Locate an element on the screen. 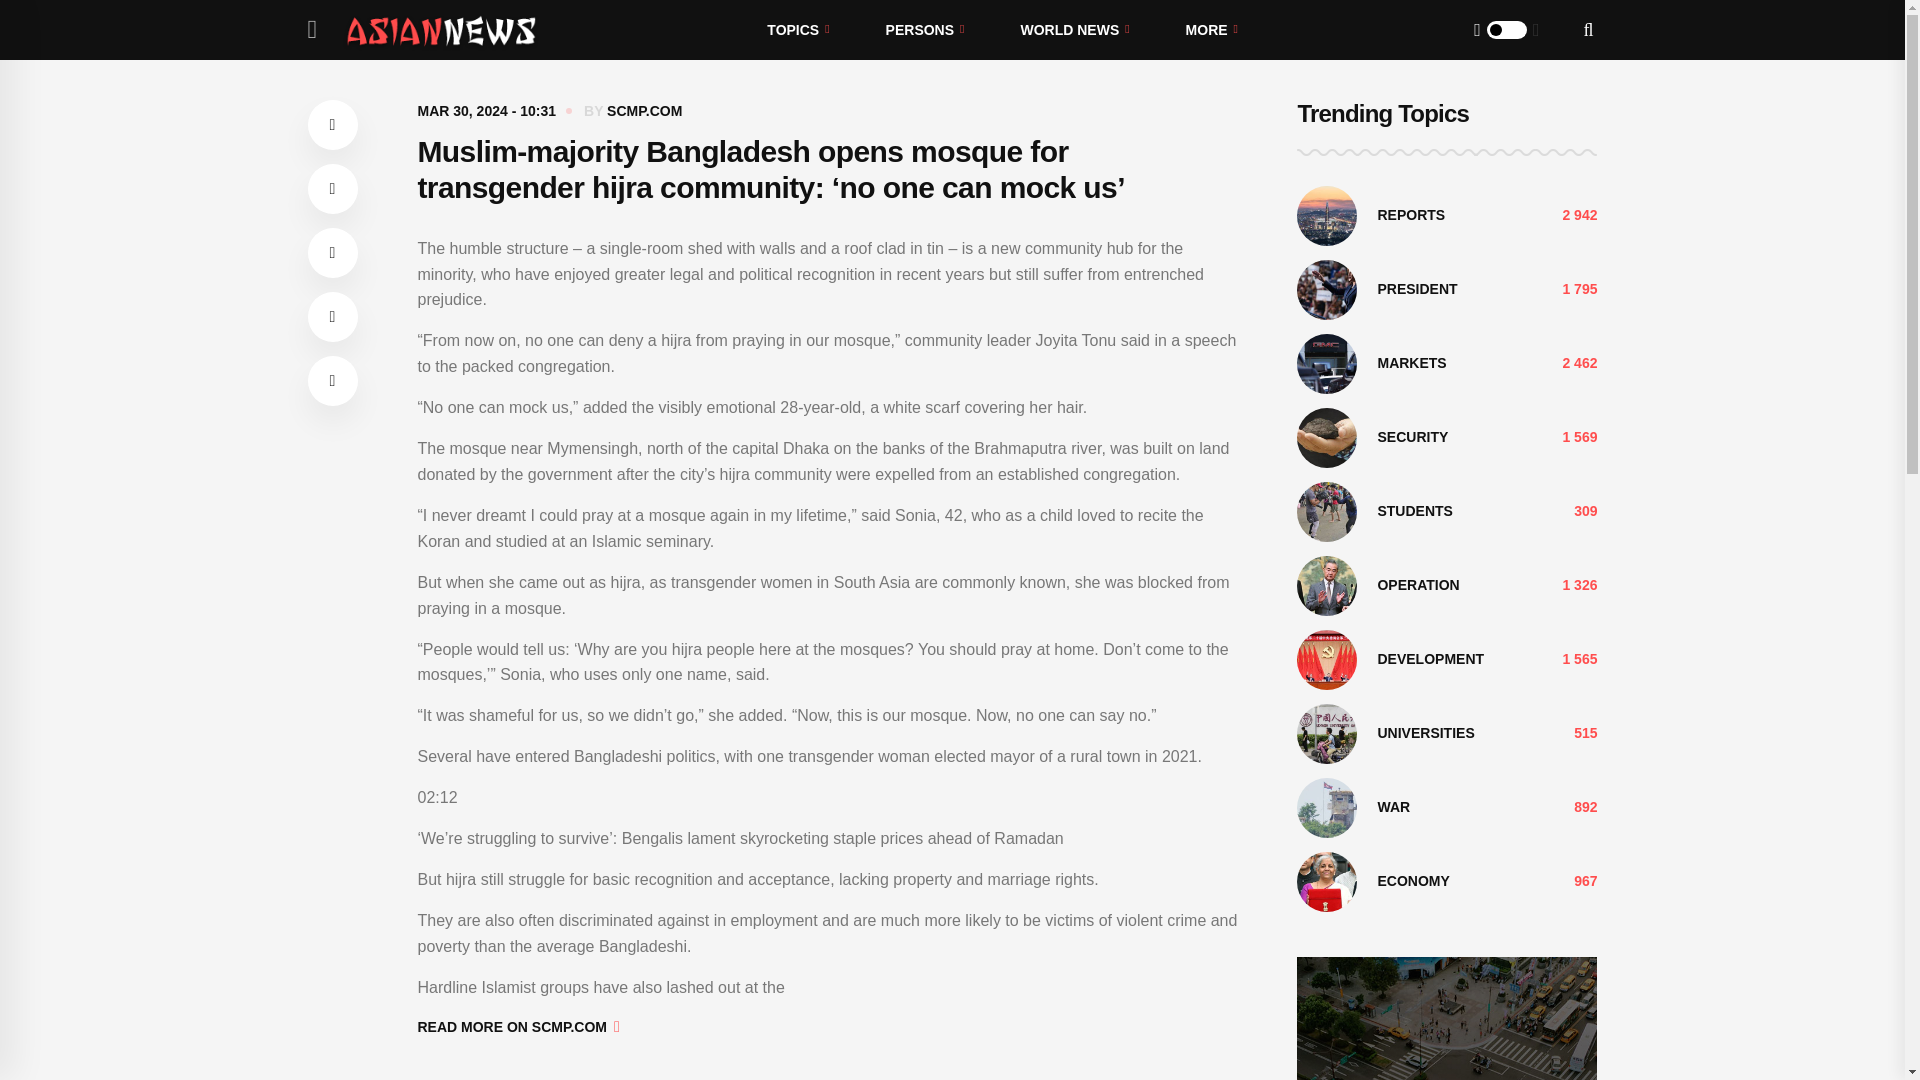 This screenshot has height=1080, width=1920. MORE is located at coordinates (1211, 30).